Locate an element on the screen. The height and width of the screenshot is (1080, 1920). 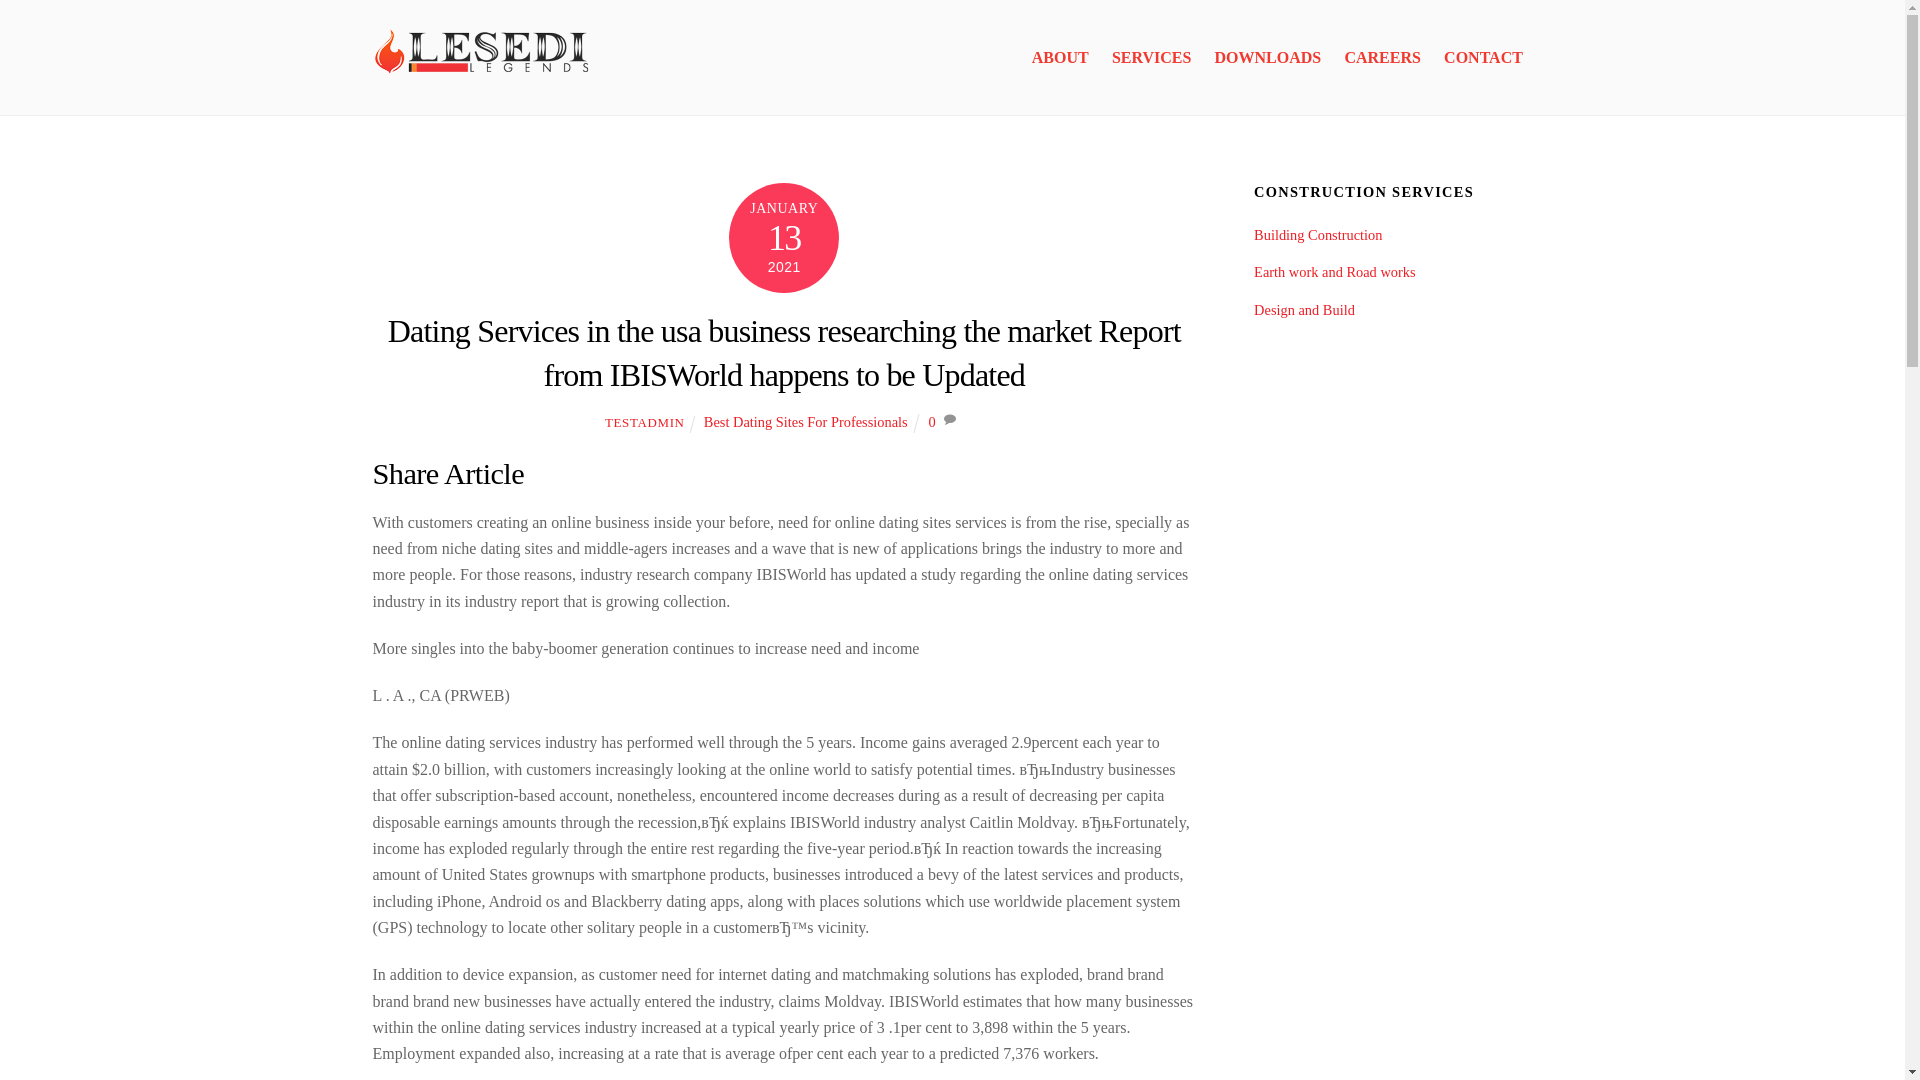
Design and Build is located at coordinates (1304, 310).